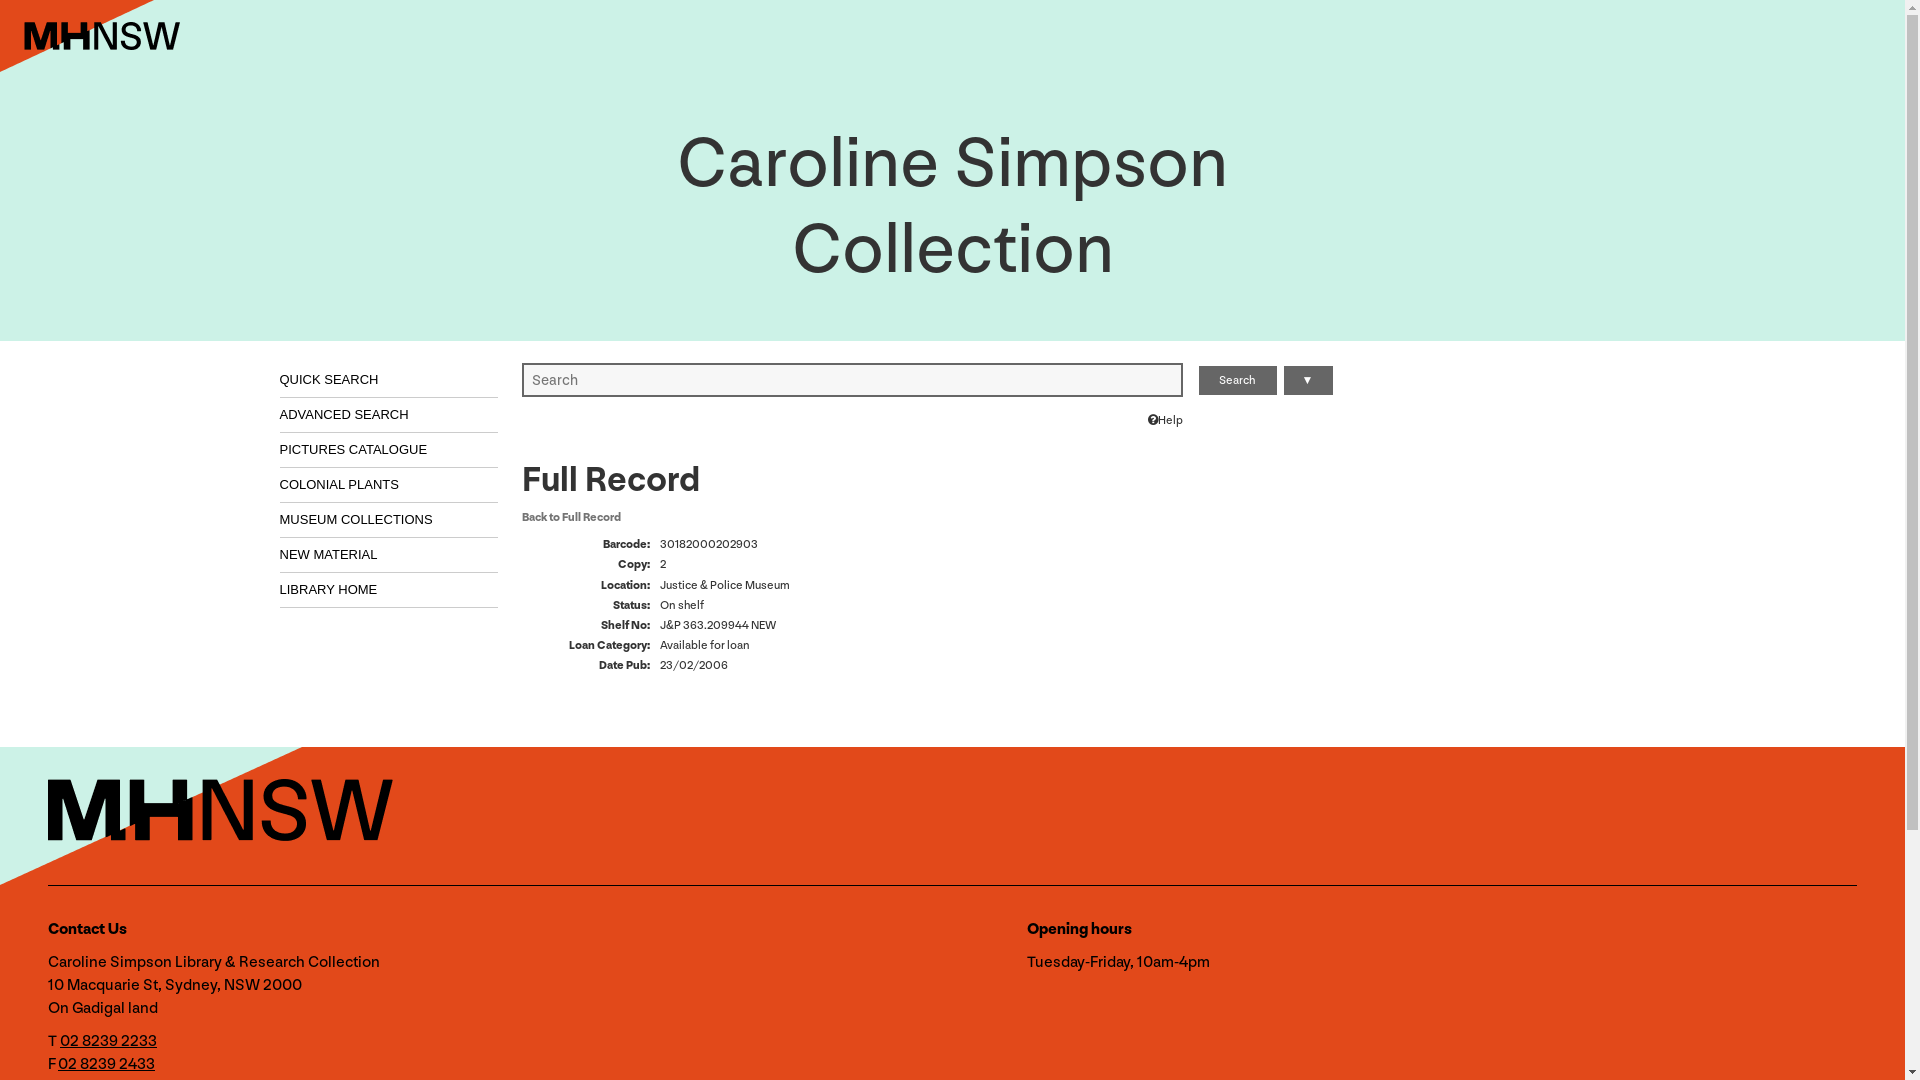  What do you see at coordinates (1238, 380) in the screenshot?
I see `Search` at bounding box center [1238, 380].